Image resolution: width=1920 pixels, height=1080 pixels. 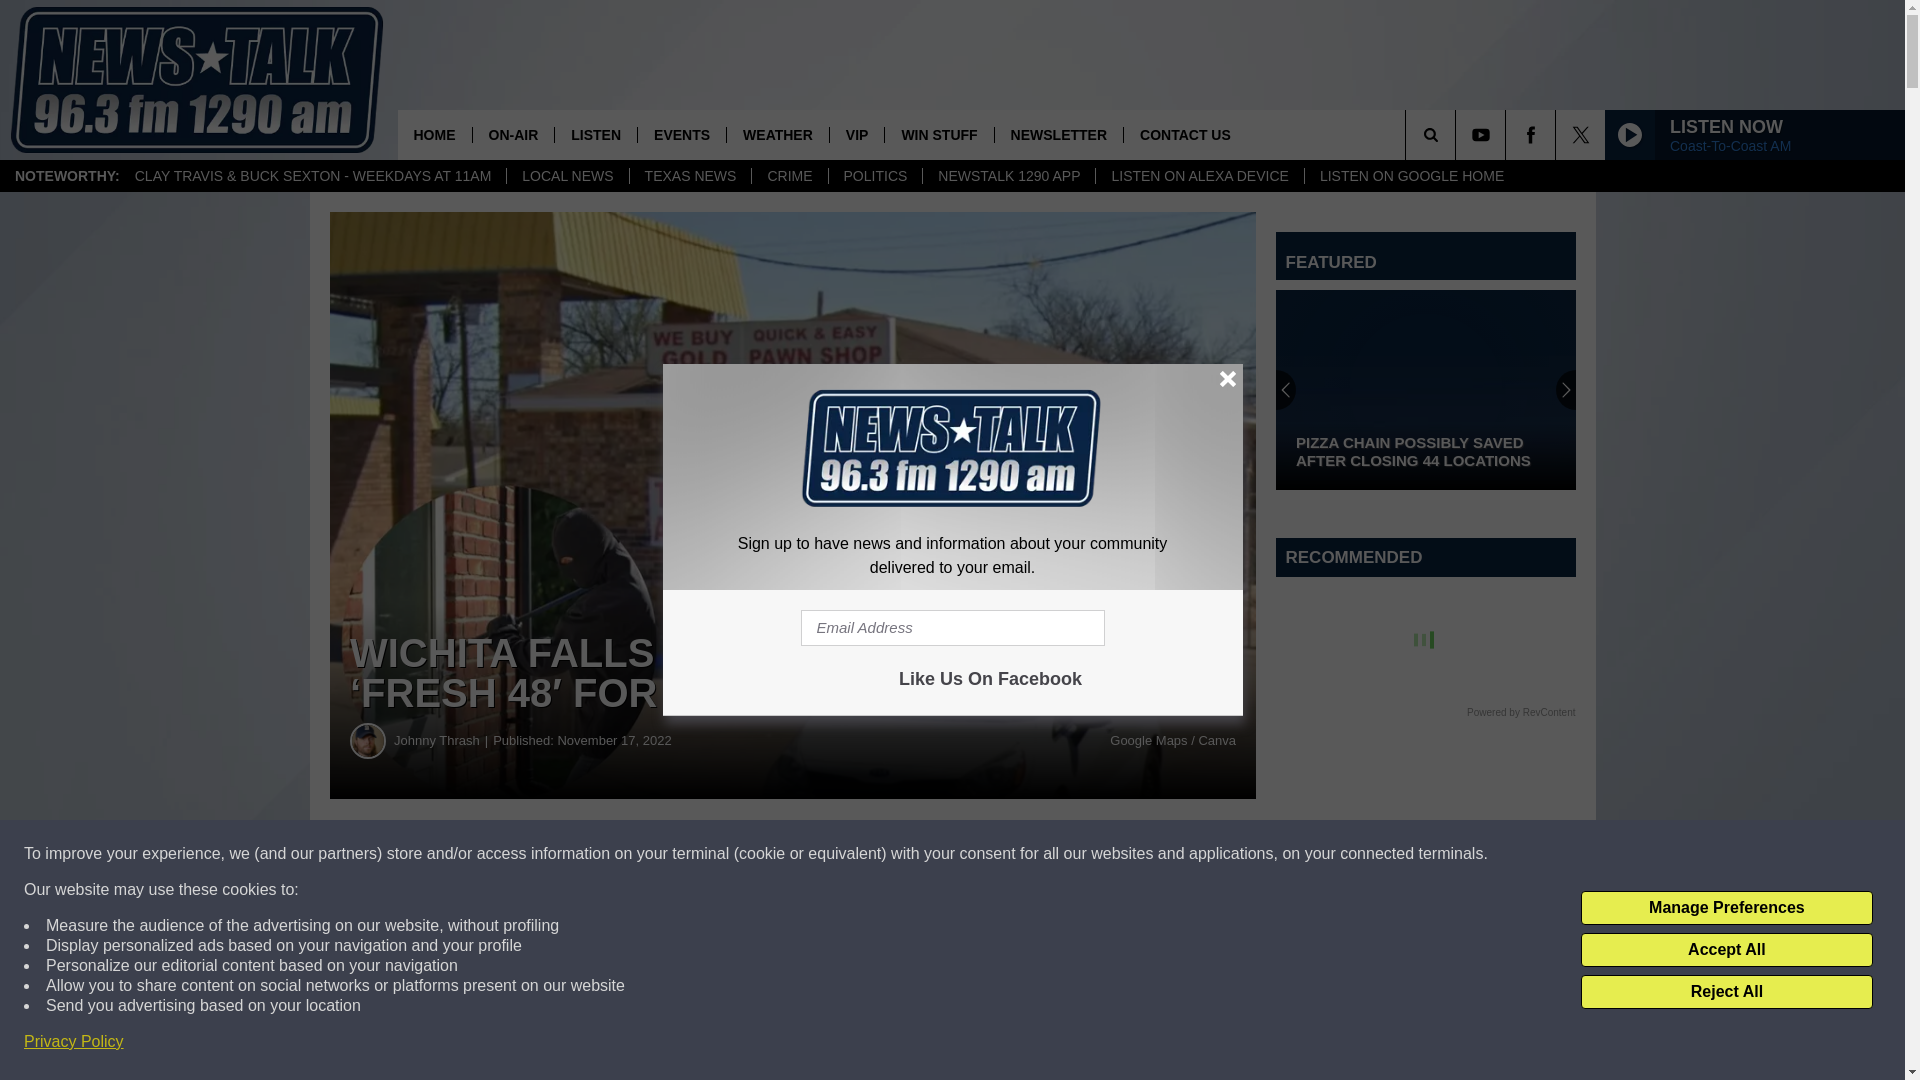 I want to click on LISTEN ON ALEXA DEVICE, so click(x=1198, y=176).